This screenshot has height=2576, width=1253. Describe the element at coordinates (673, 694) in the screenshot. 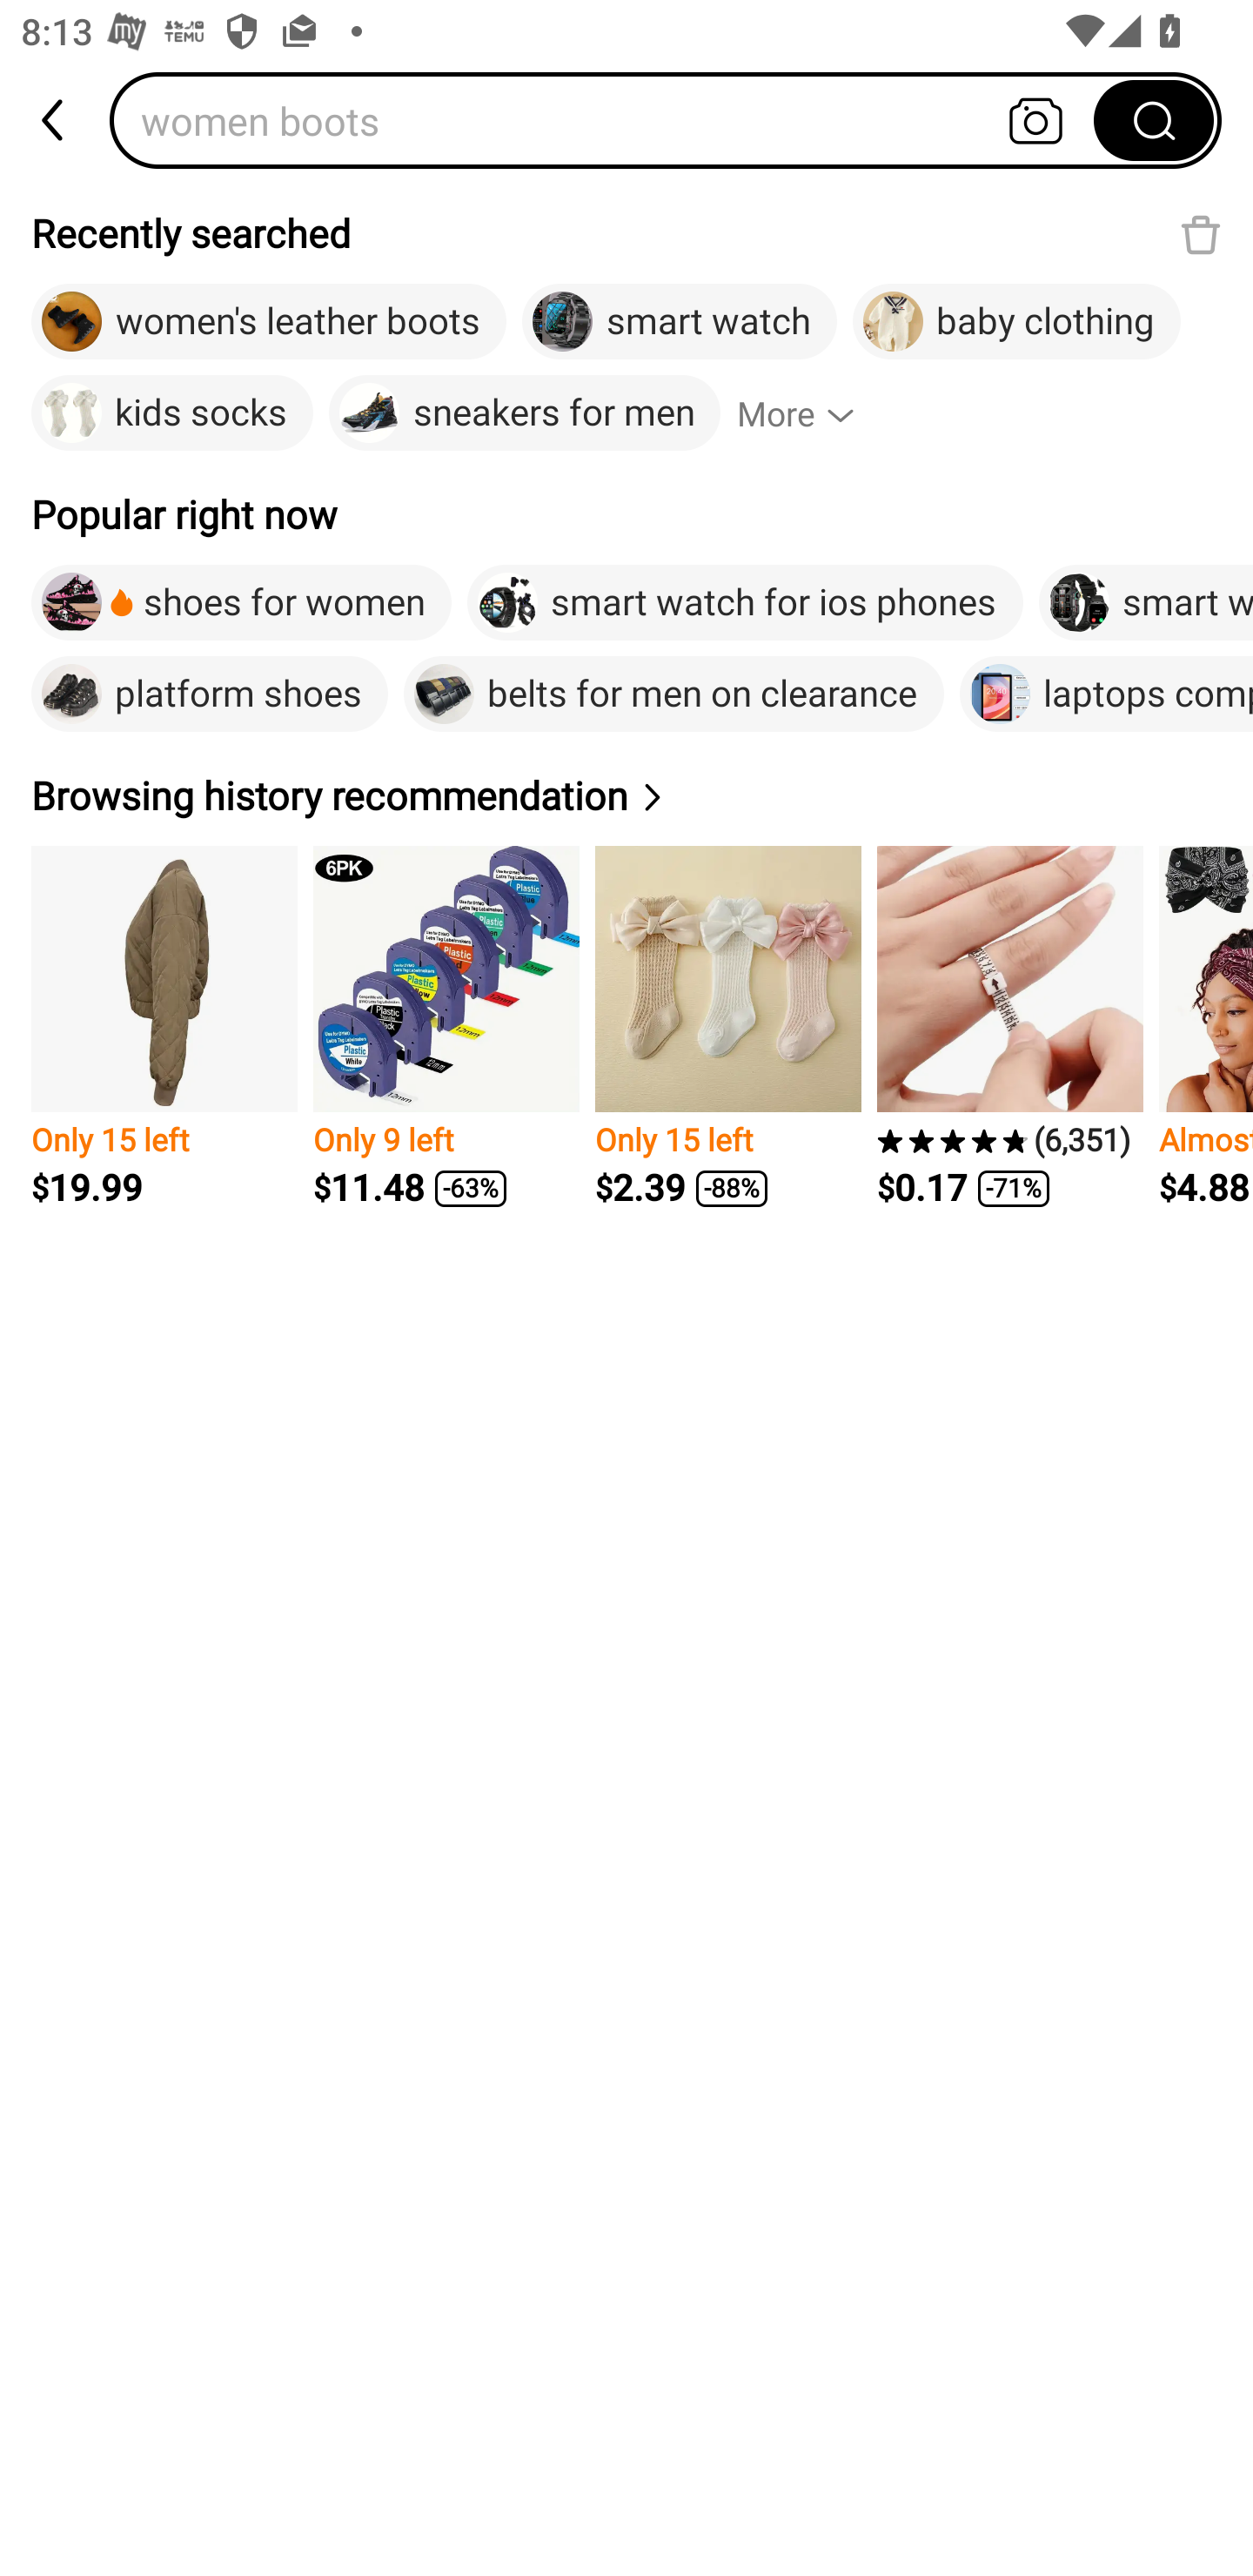

I see `belts for men on clearance` at that location.